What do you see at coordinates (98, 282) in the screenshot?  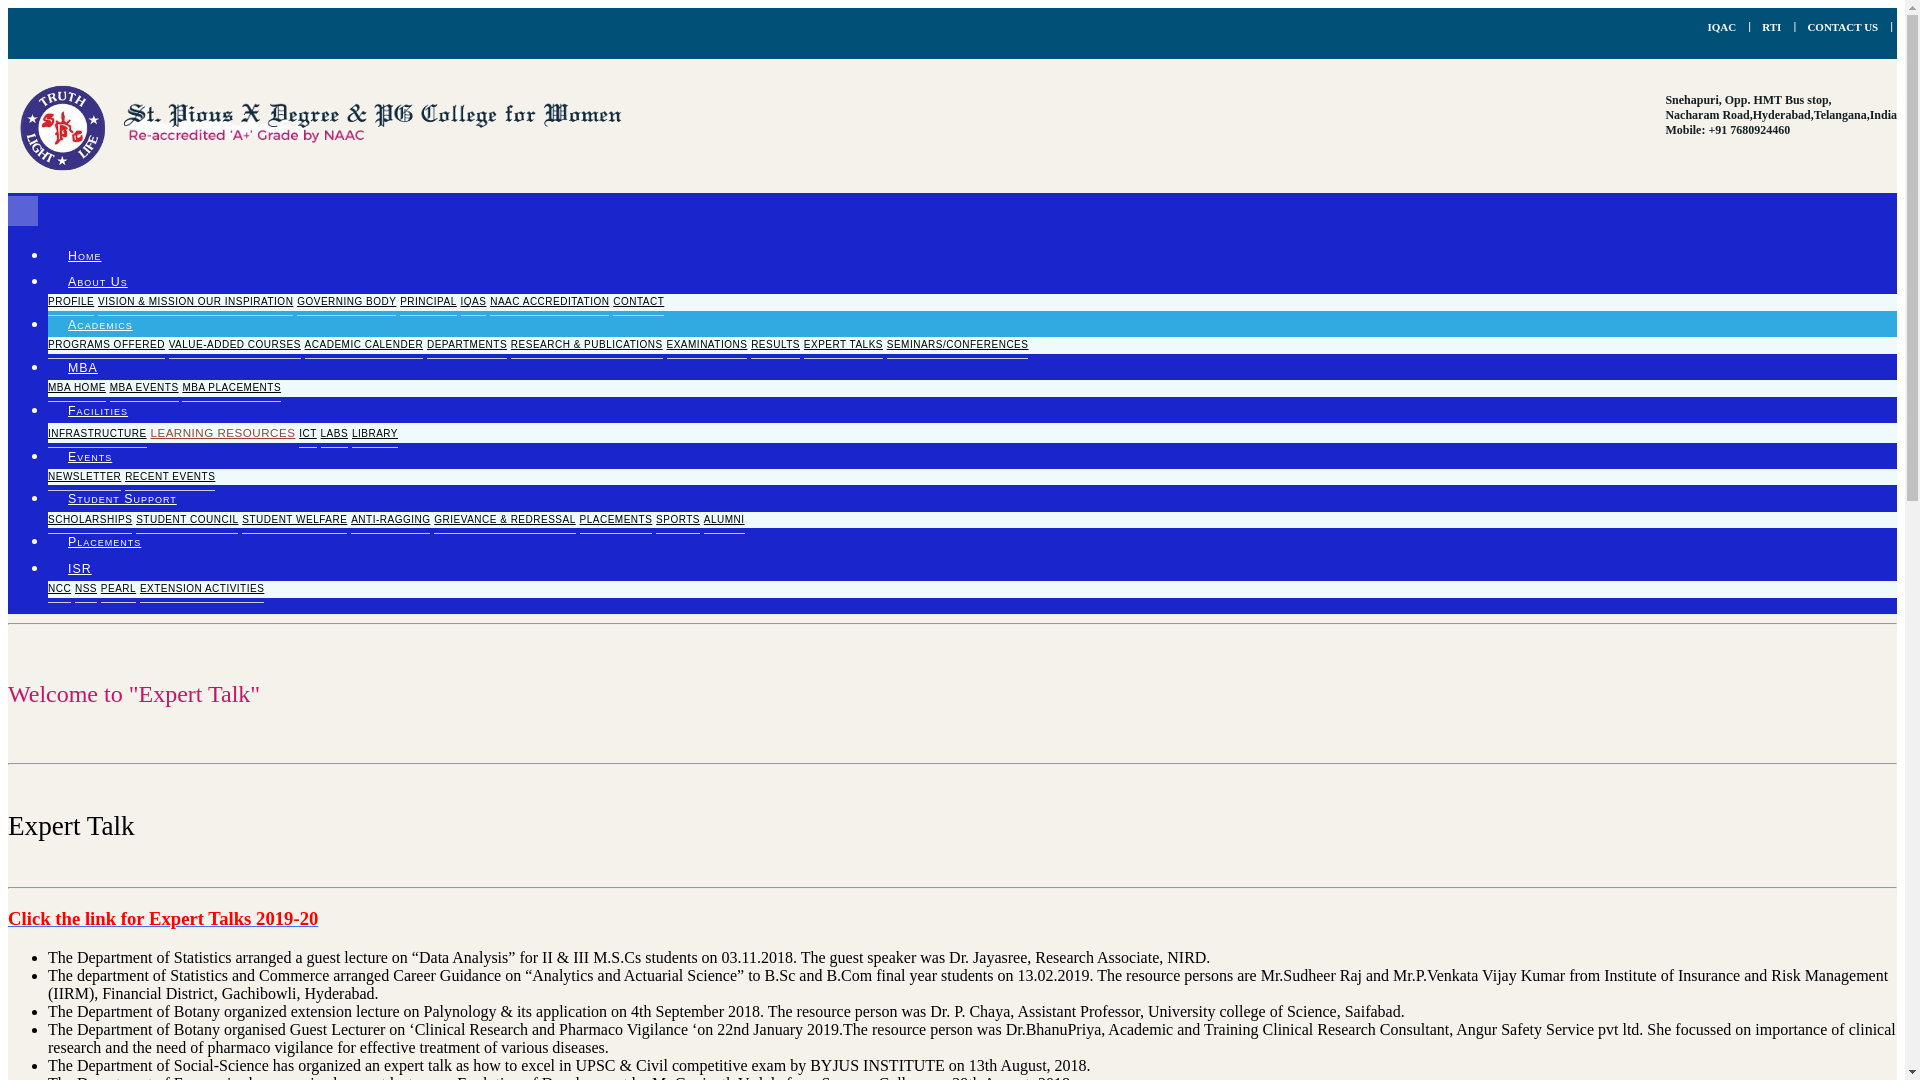 I see `About Us` at bounding box center [98, 282].